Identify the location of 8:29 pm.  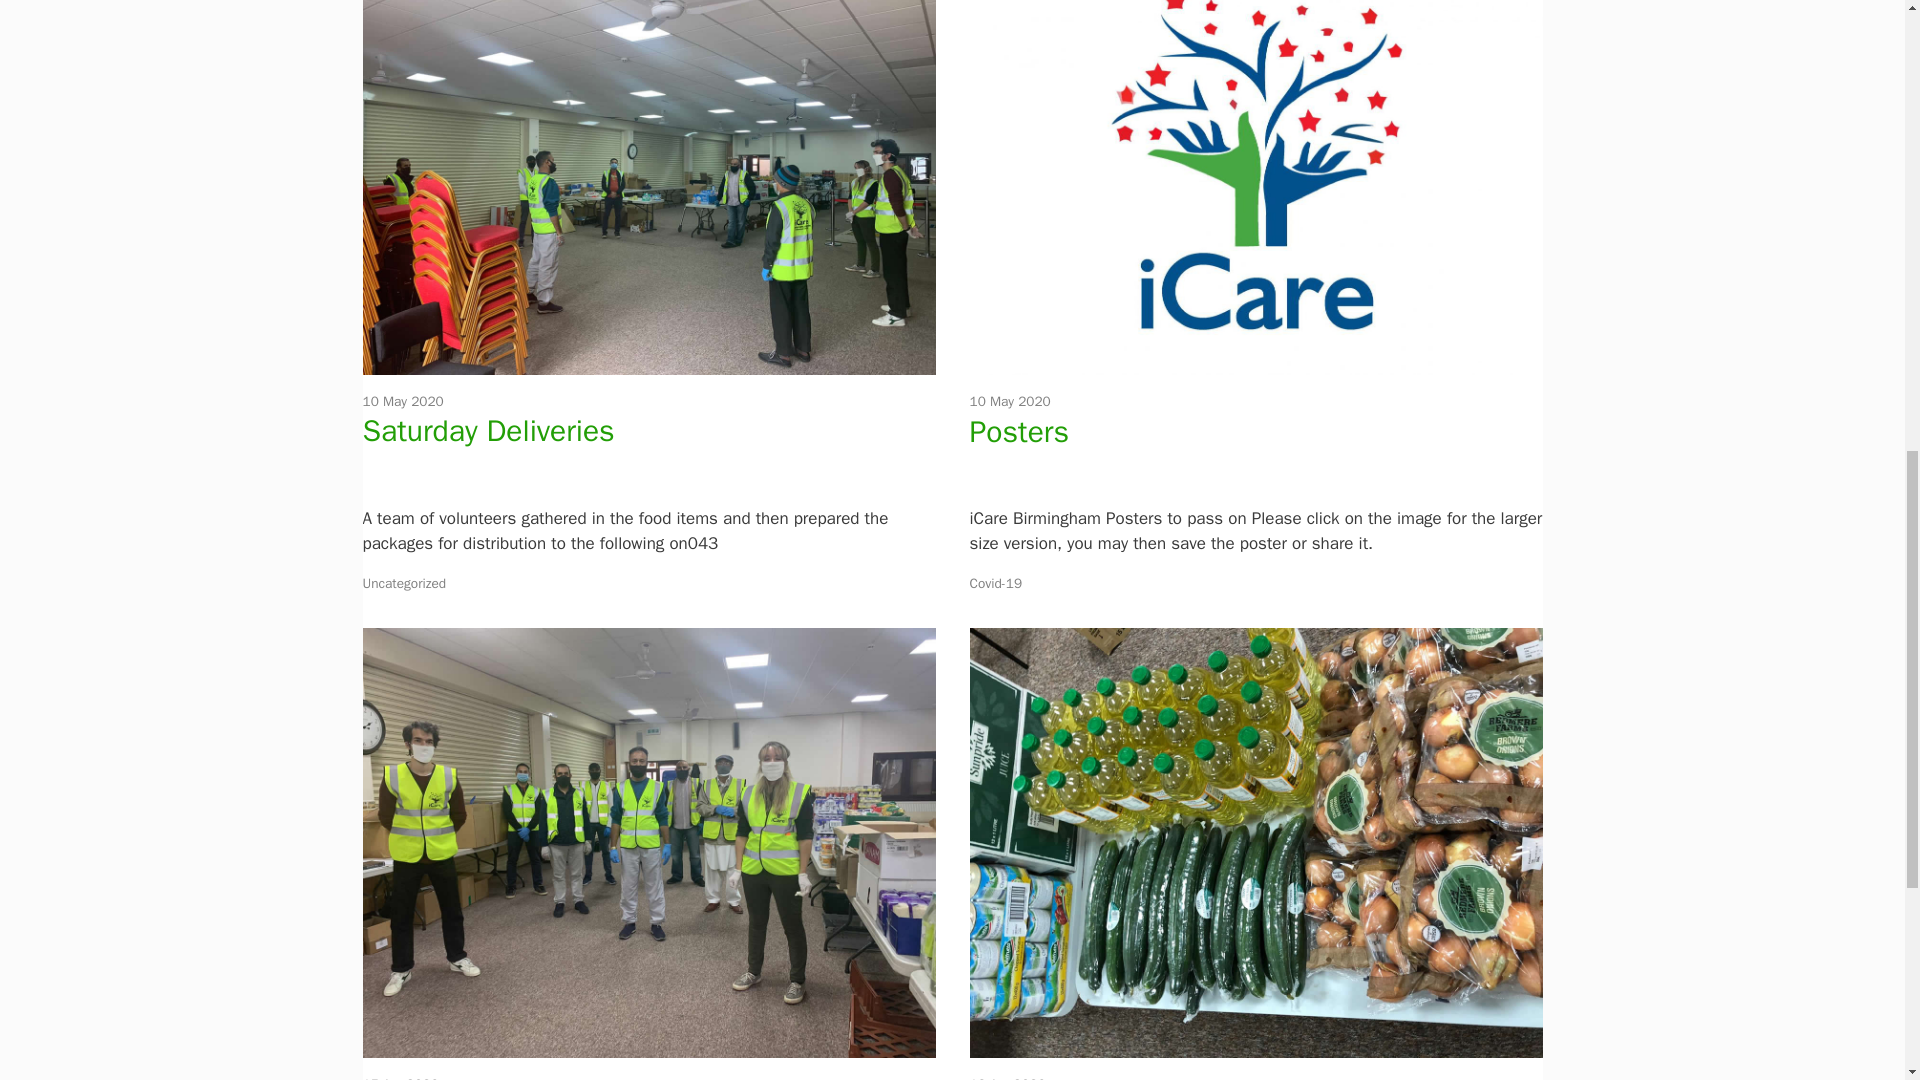
(402, 402).